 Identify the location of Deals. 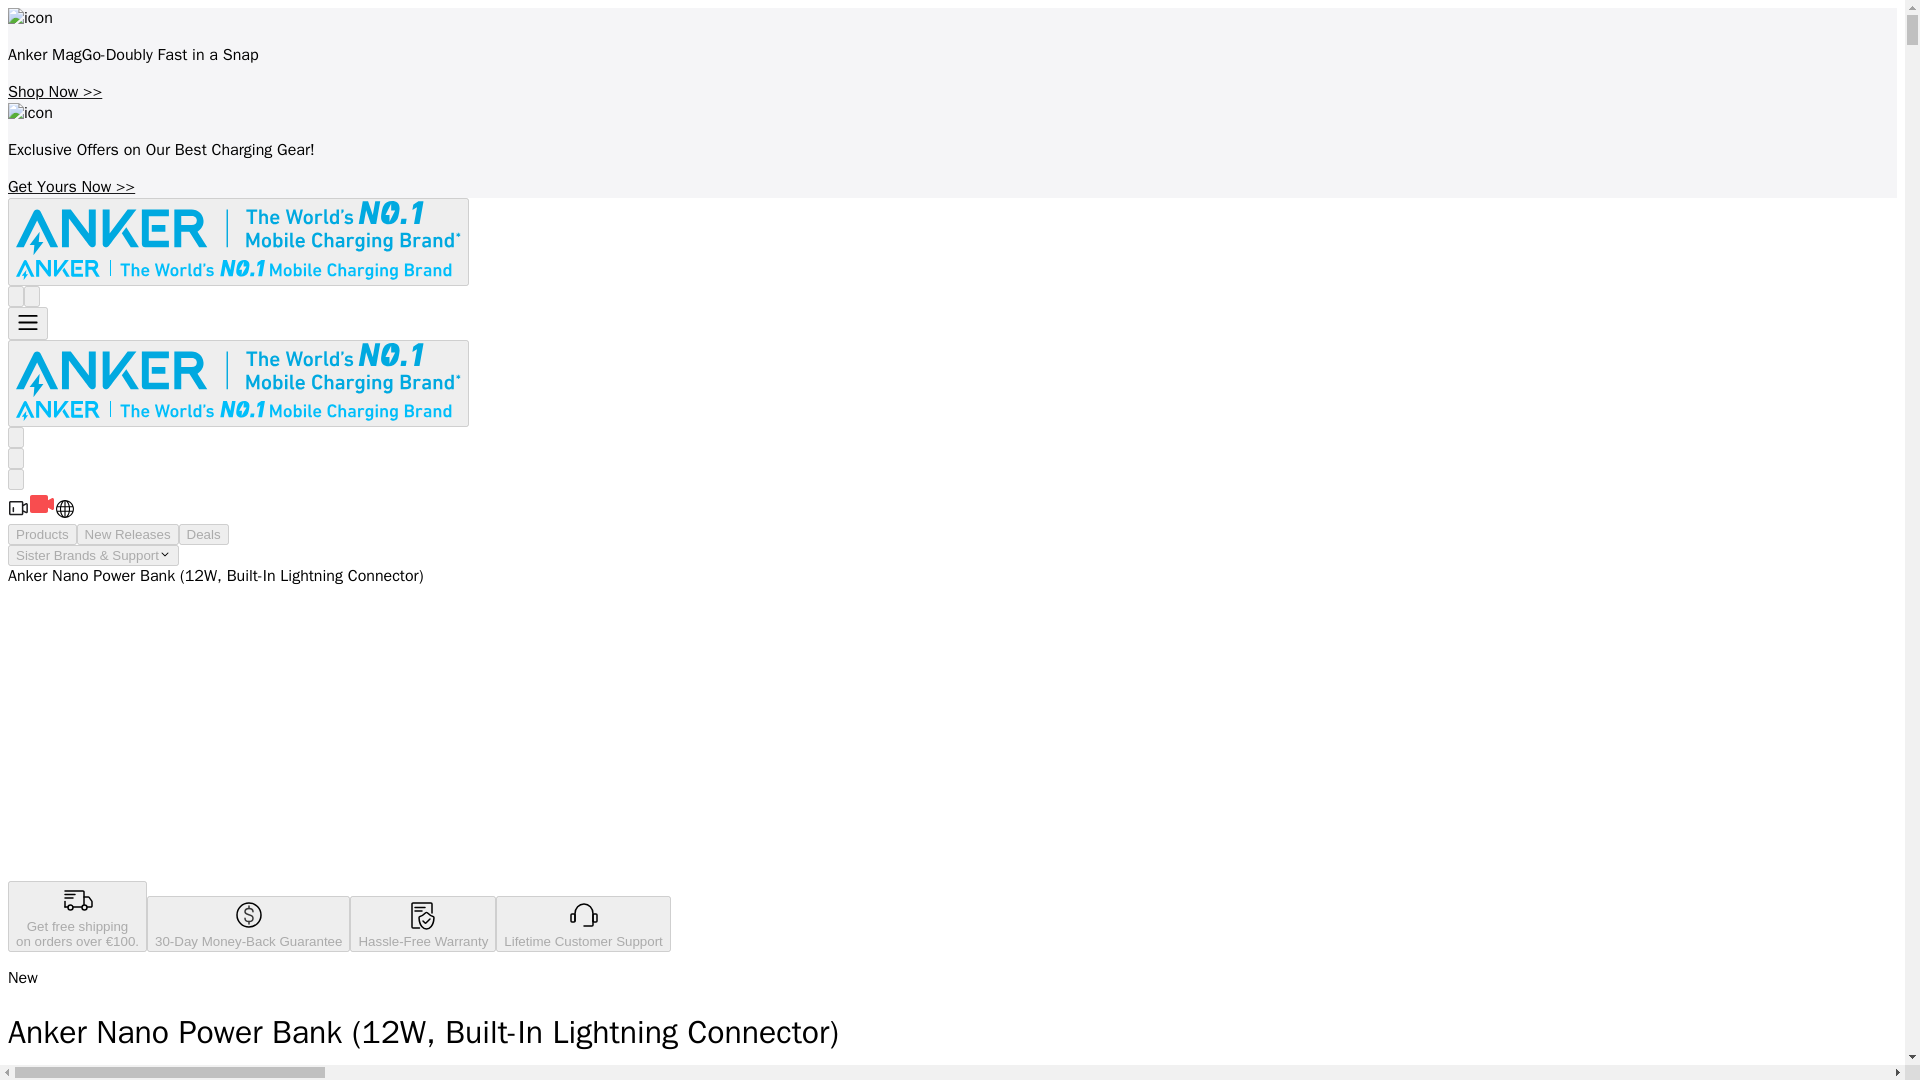
(203, 534).